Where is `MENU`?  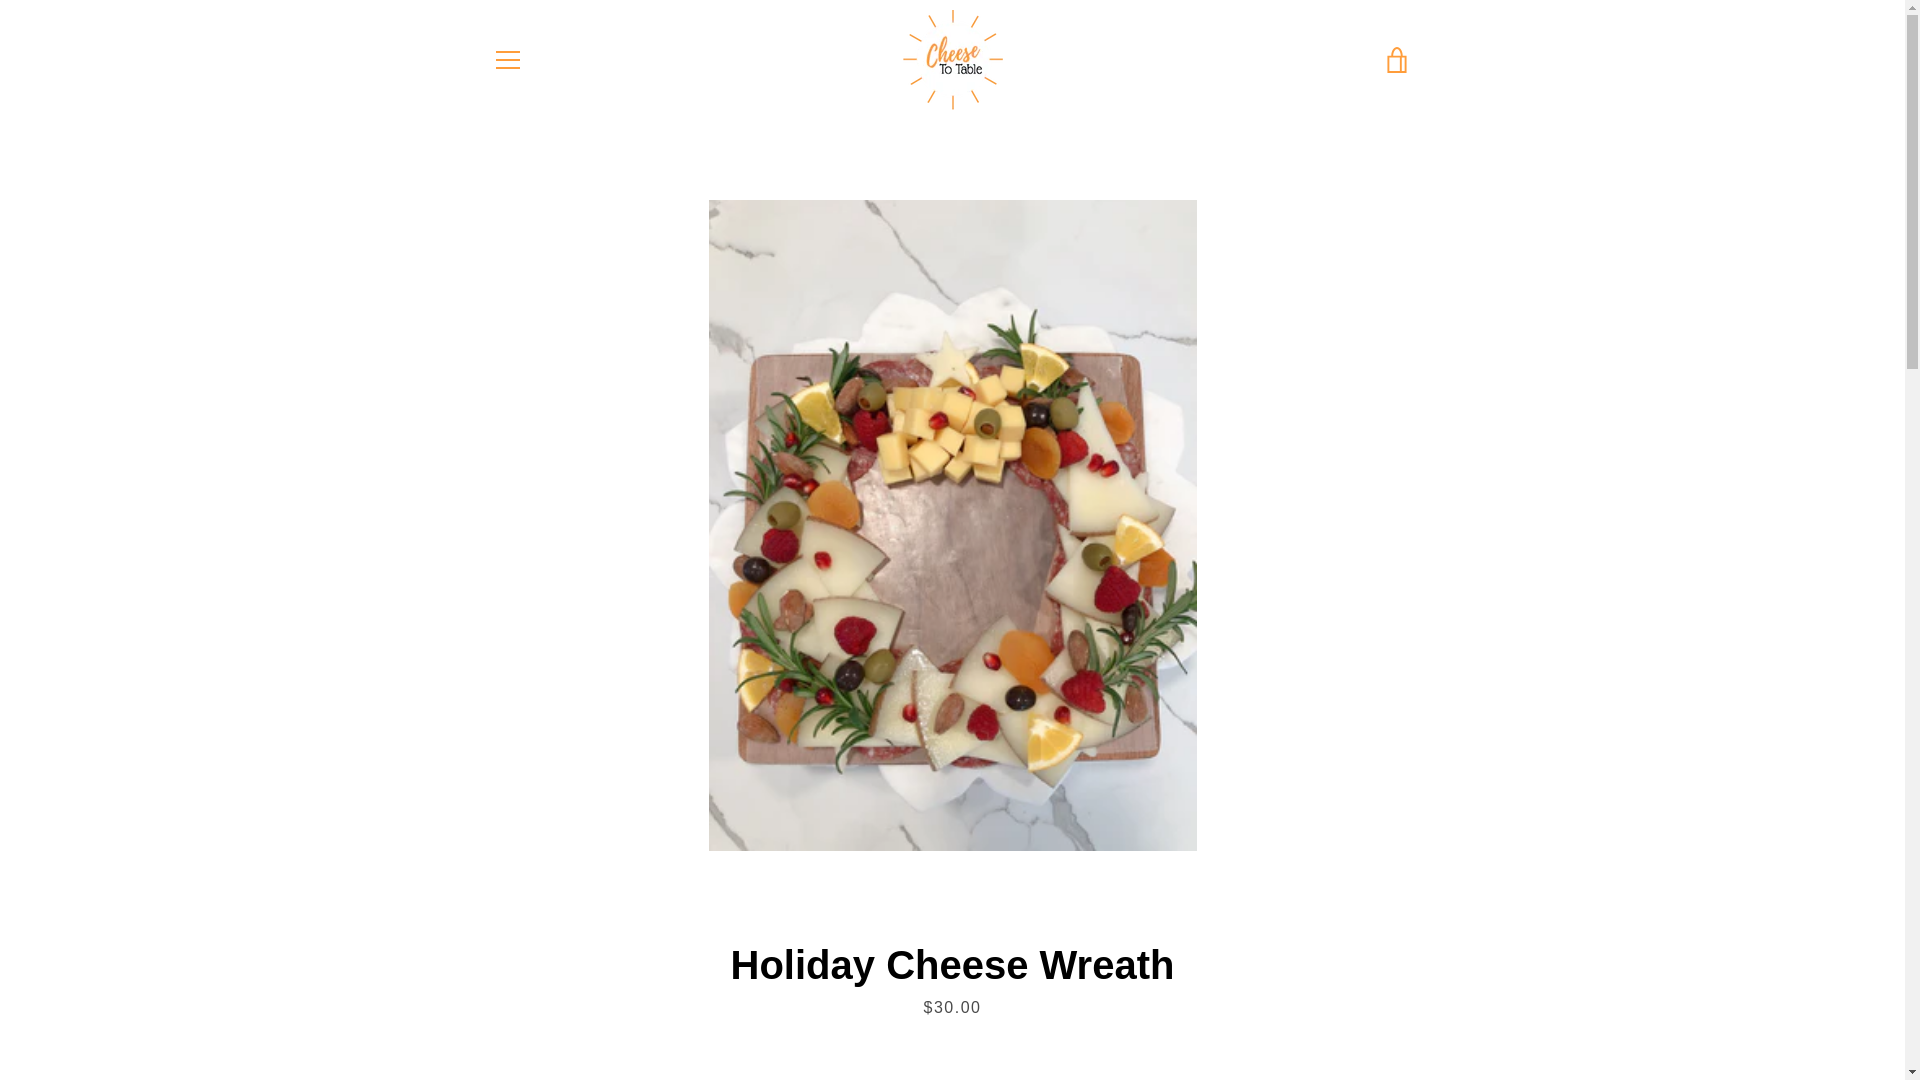 MENU is located at coordinates (506, 60).